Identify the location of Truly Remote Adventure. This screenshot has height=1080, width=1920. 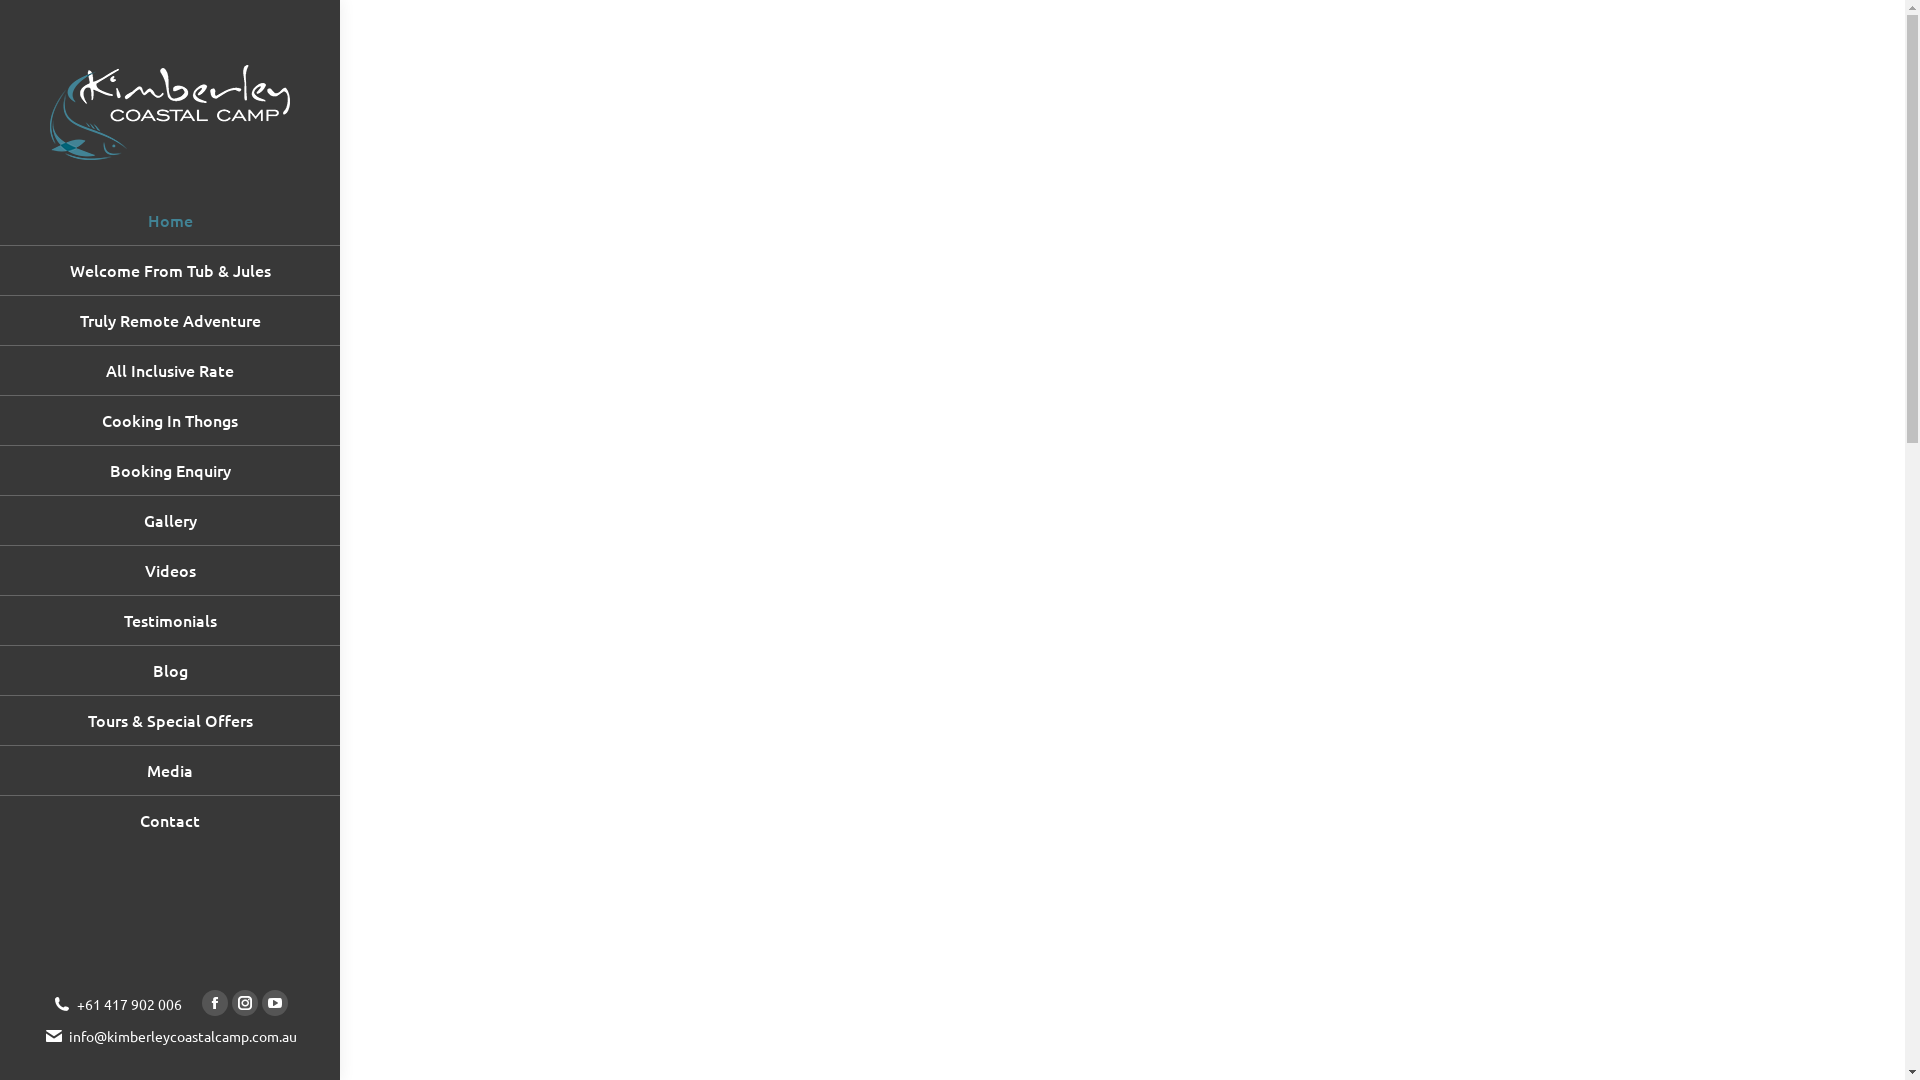
(170, 320).